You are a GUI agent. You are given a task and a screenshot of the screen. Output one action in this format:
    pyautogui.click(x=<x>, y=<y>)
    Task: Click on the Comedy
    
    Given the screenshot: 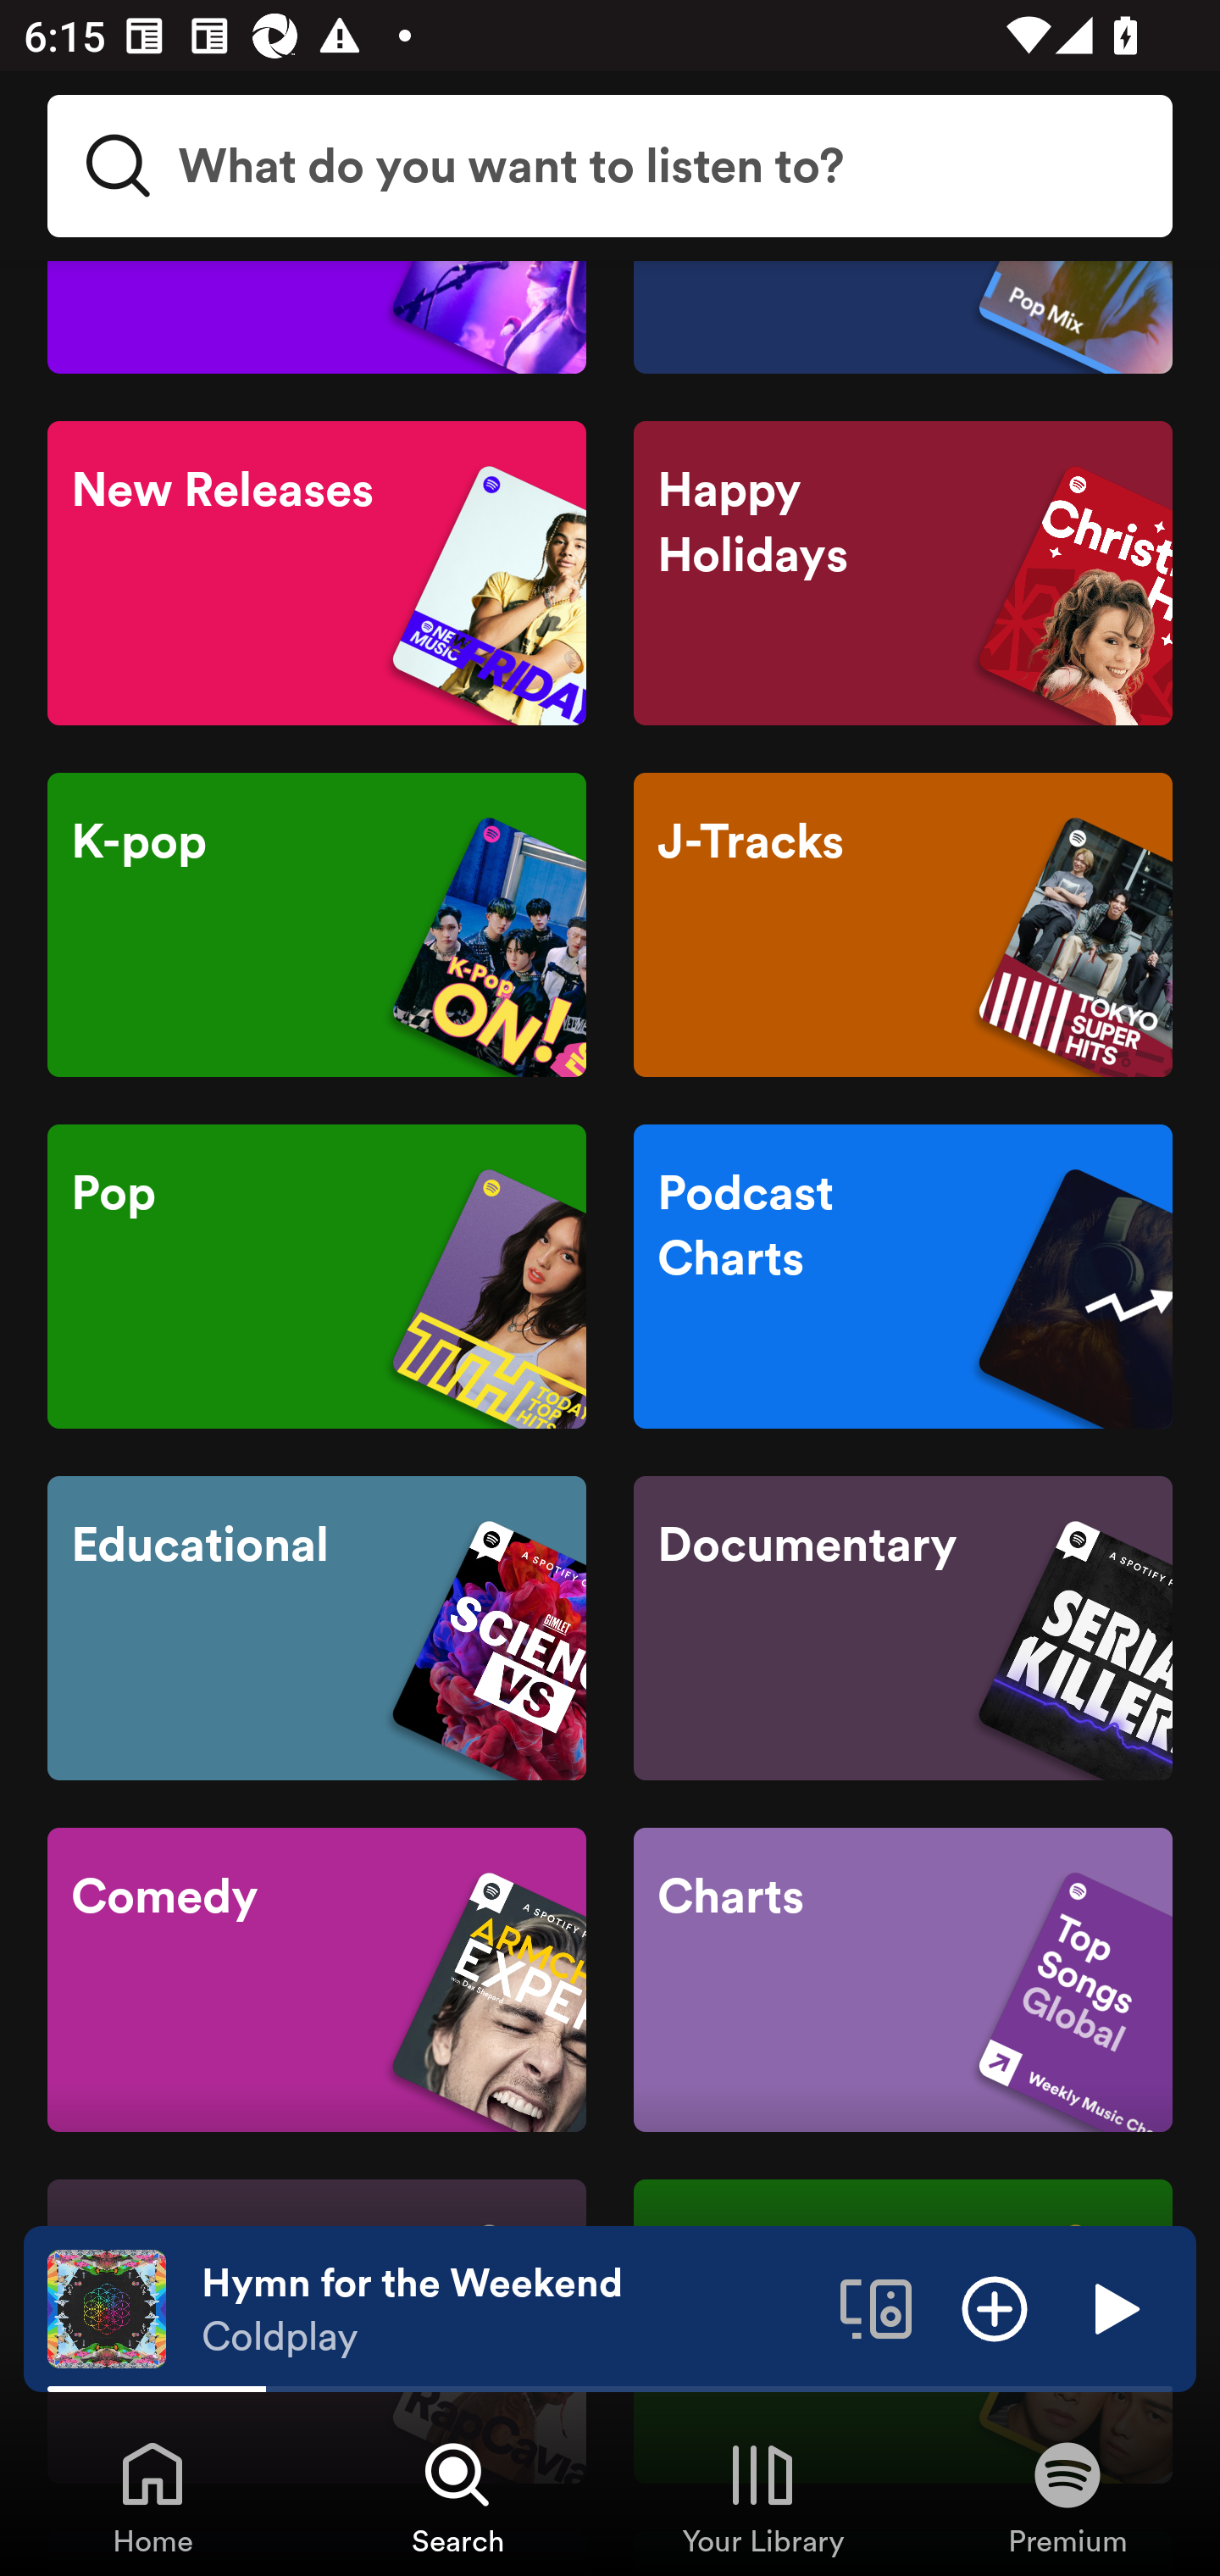 What is the action you would take?
    pyautogui.click(x=317, y=1981)
    